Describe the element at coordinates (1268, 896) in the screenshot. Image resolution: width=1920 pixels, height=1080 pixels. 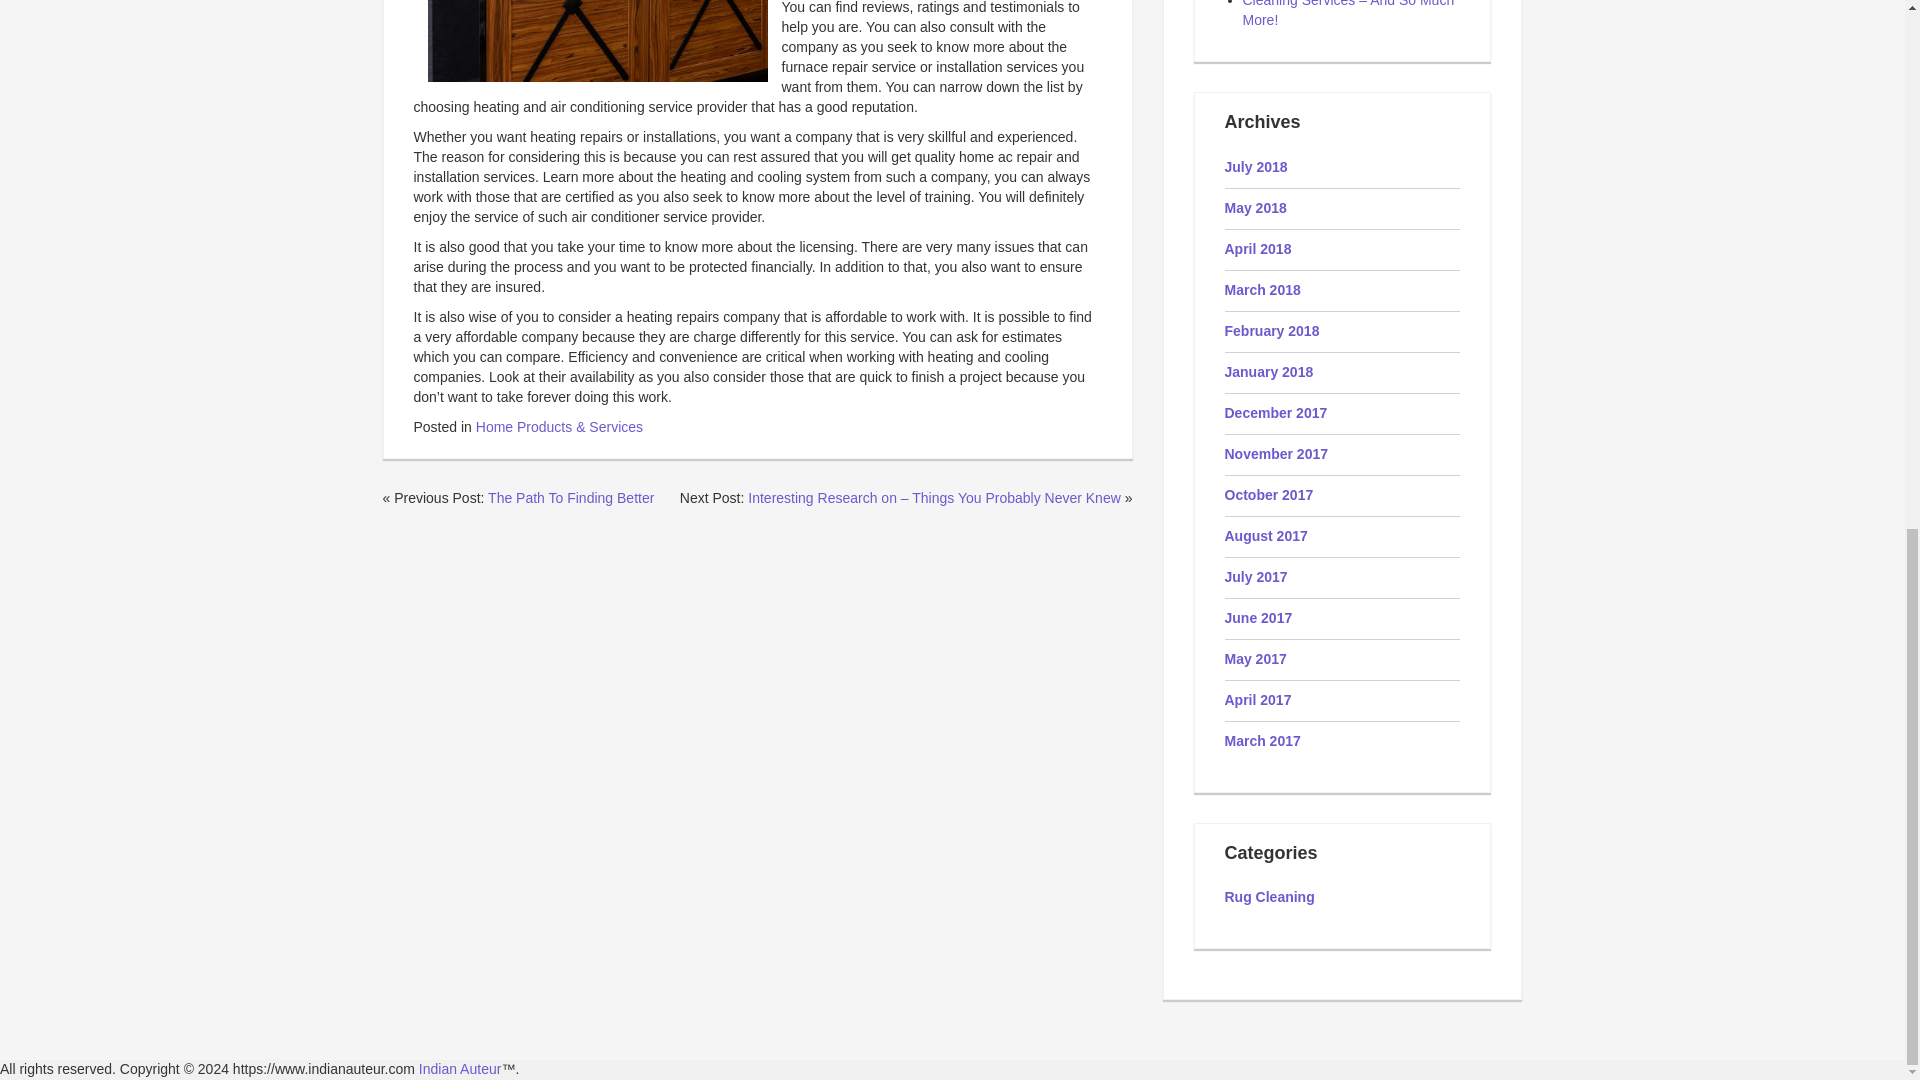
I see `Rug Cleaning` at that location.